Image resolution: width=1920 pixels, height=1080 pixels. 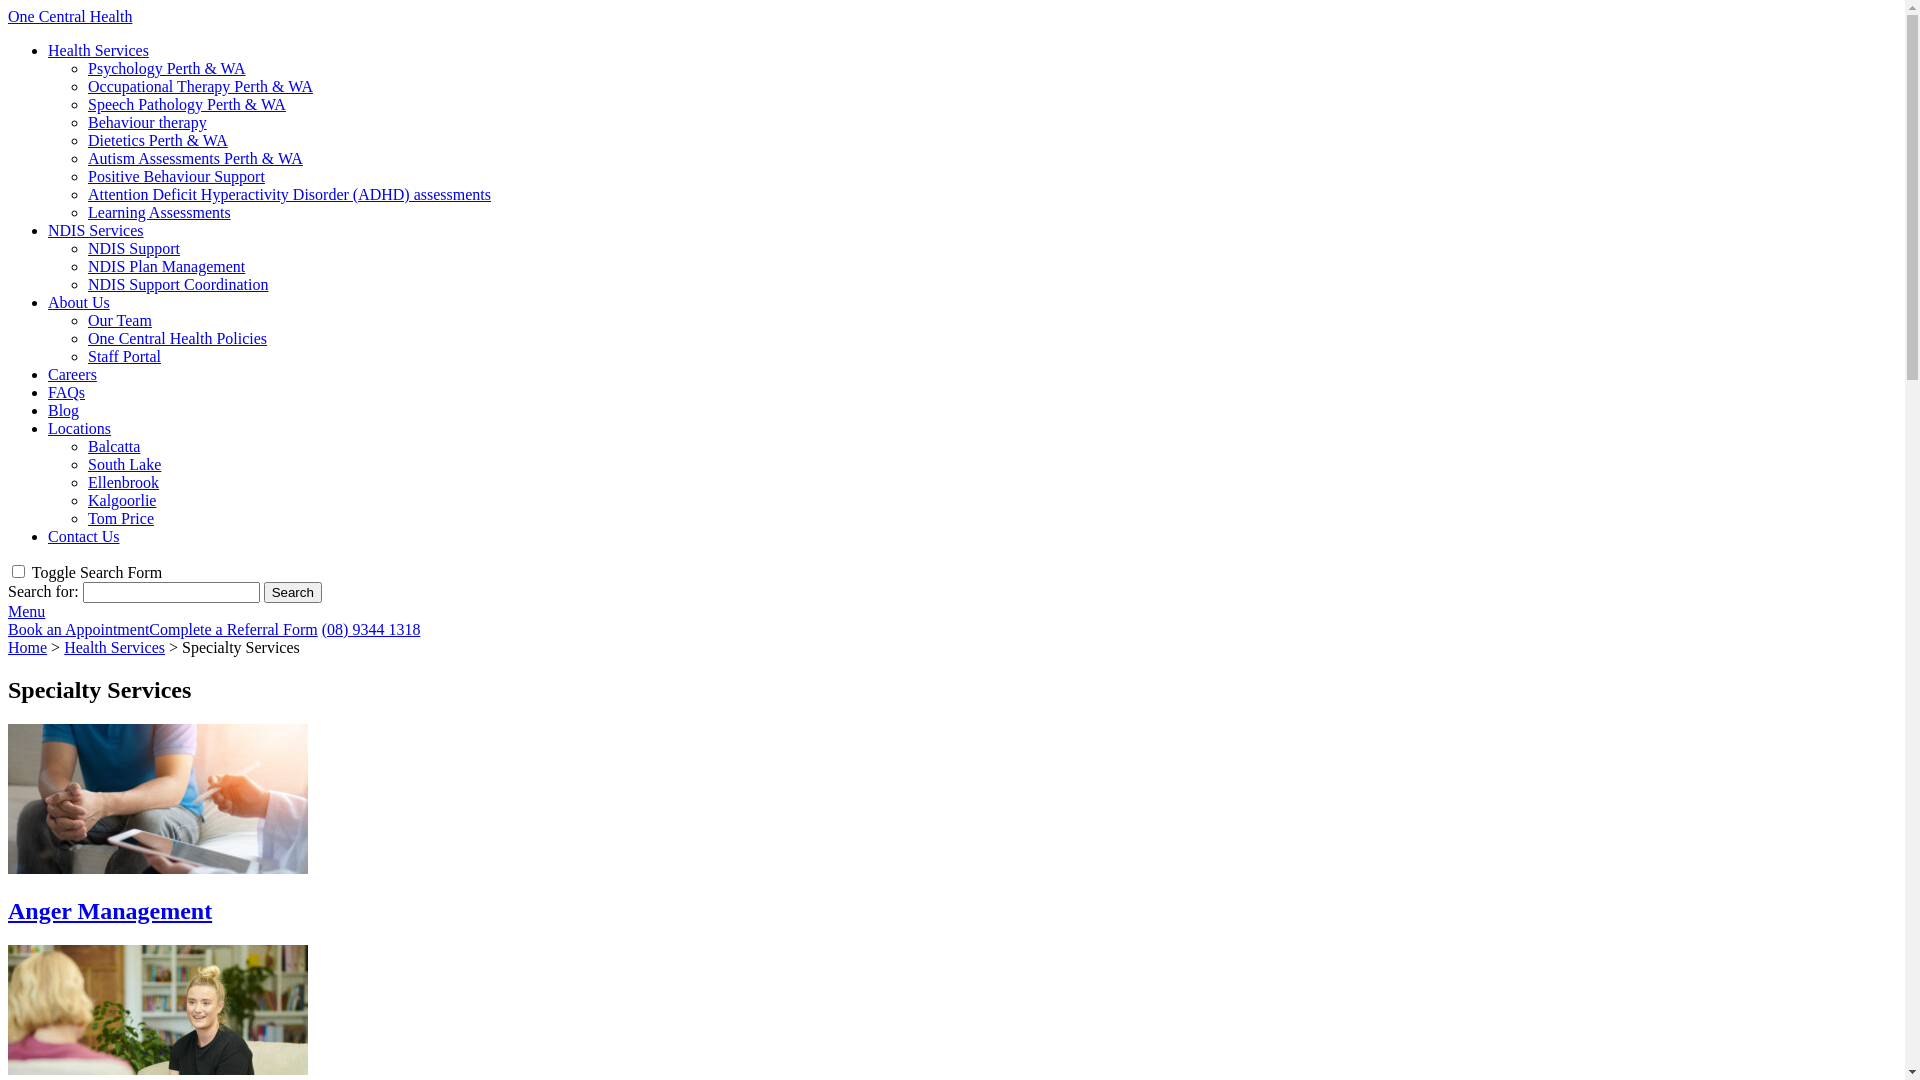 I want to click on Behaviour therapy, so click(x=148, y=122).